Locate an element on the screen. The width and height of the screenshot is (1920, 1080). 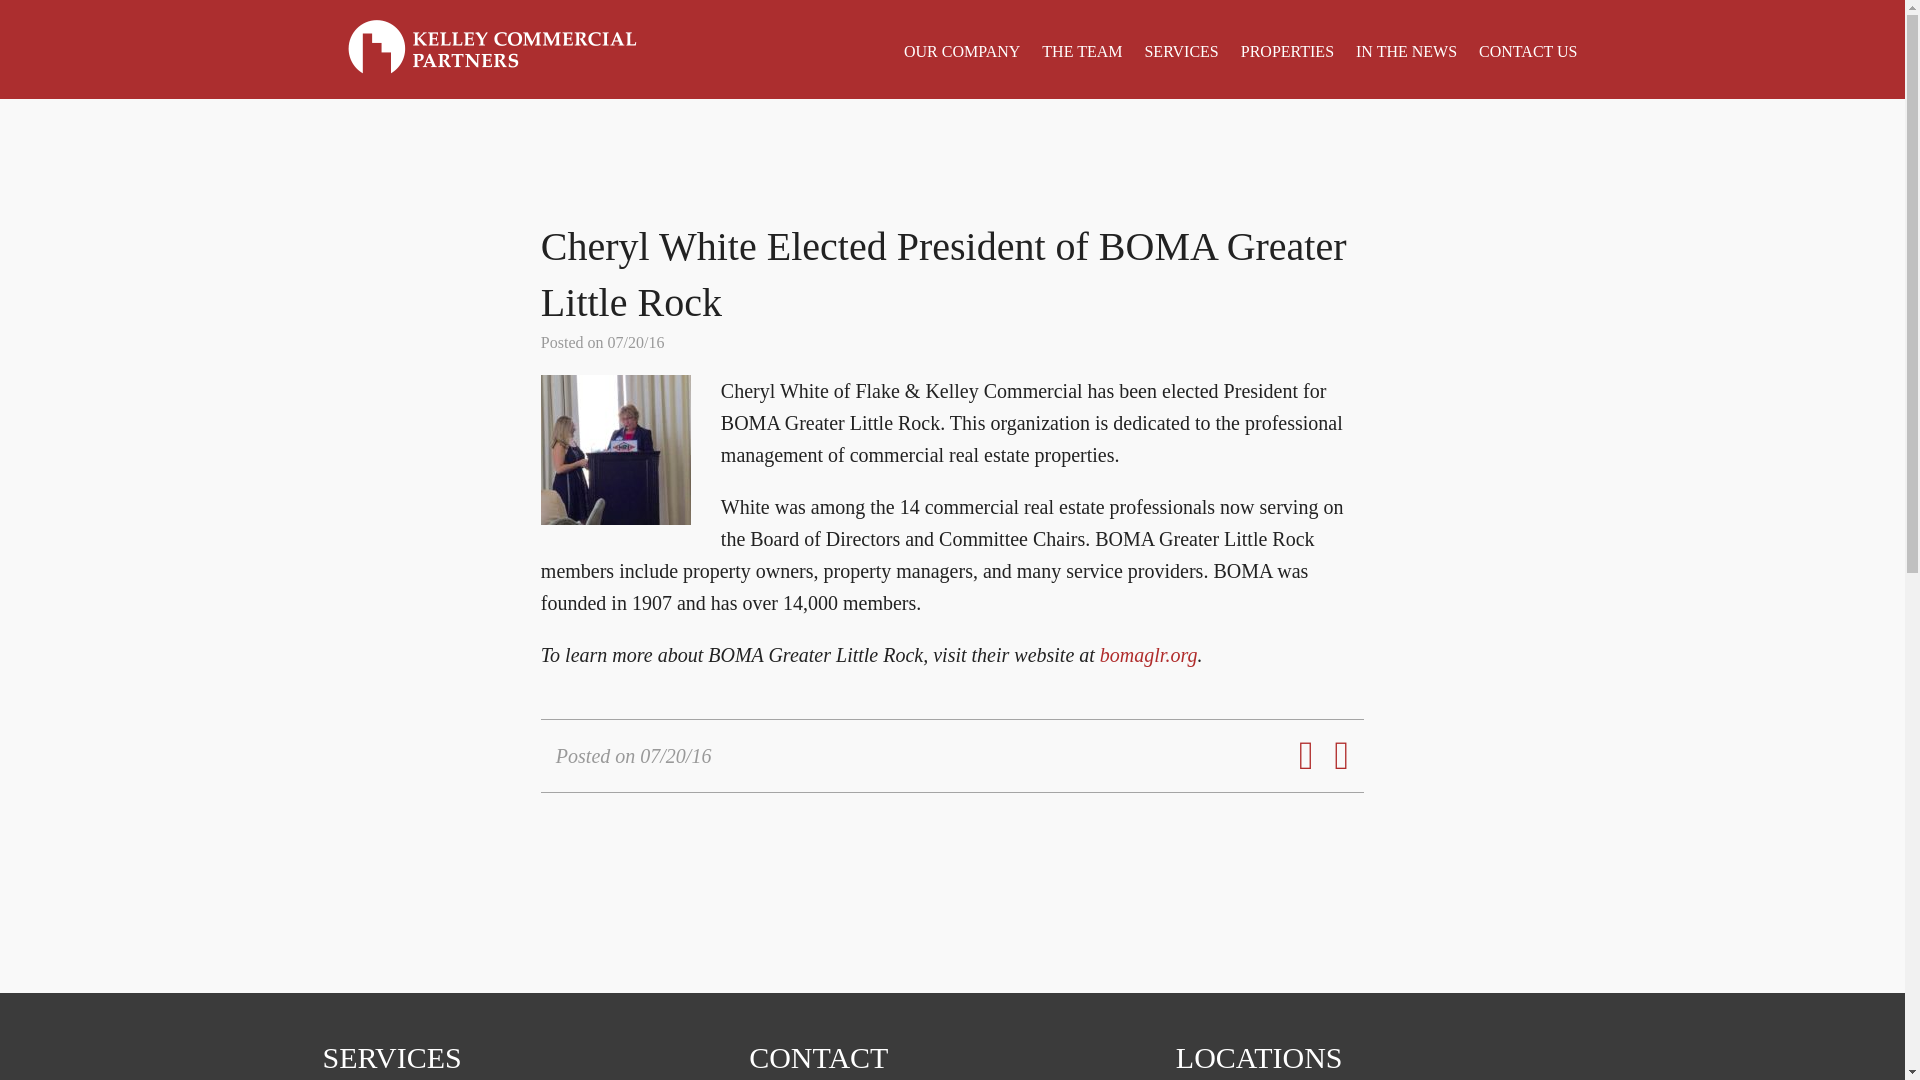
bomaglr.org is located at coordinates (1149, 654).